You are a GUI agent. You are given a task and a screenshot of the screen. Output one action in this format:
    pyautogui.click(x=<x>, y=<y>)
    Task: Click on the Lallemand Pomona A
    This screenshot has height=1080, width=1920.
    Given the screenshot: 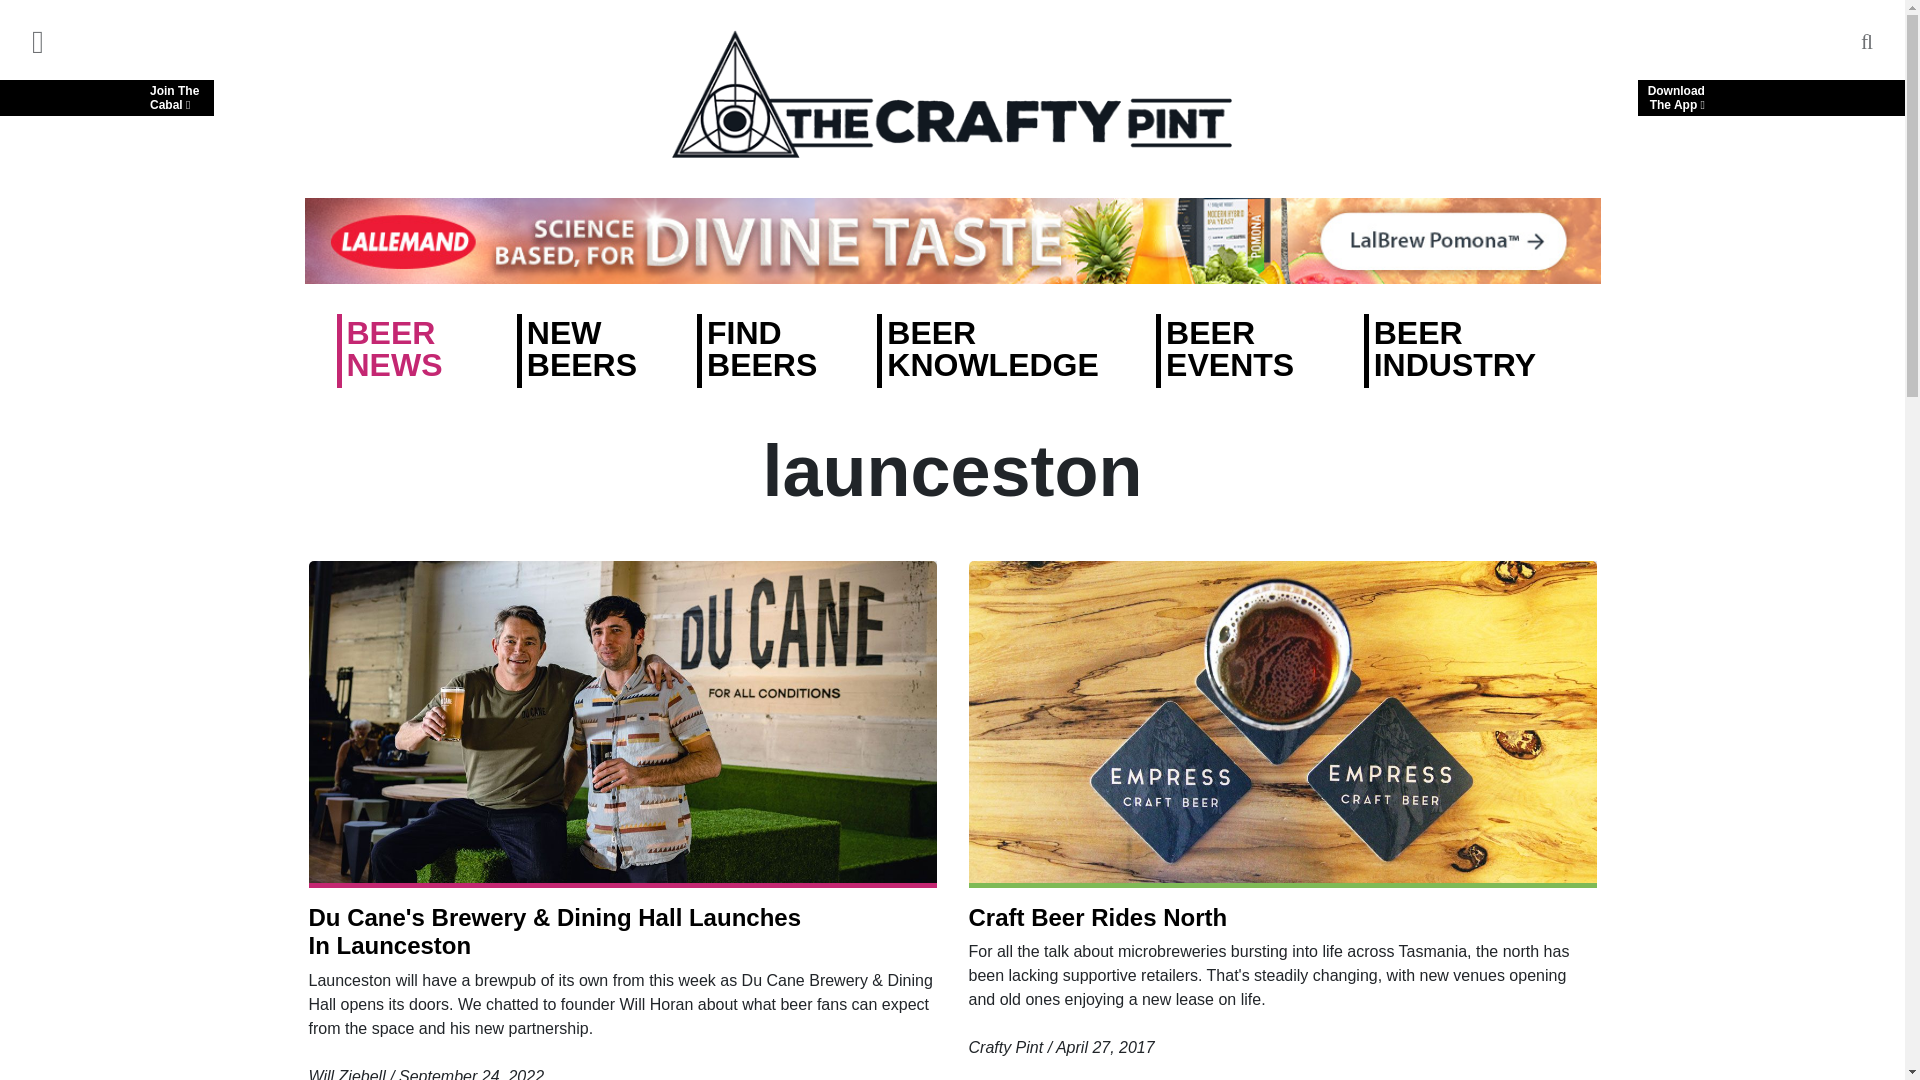 What is the action you would take?
    pyautogui.click(x=951, y=240)
    